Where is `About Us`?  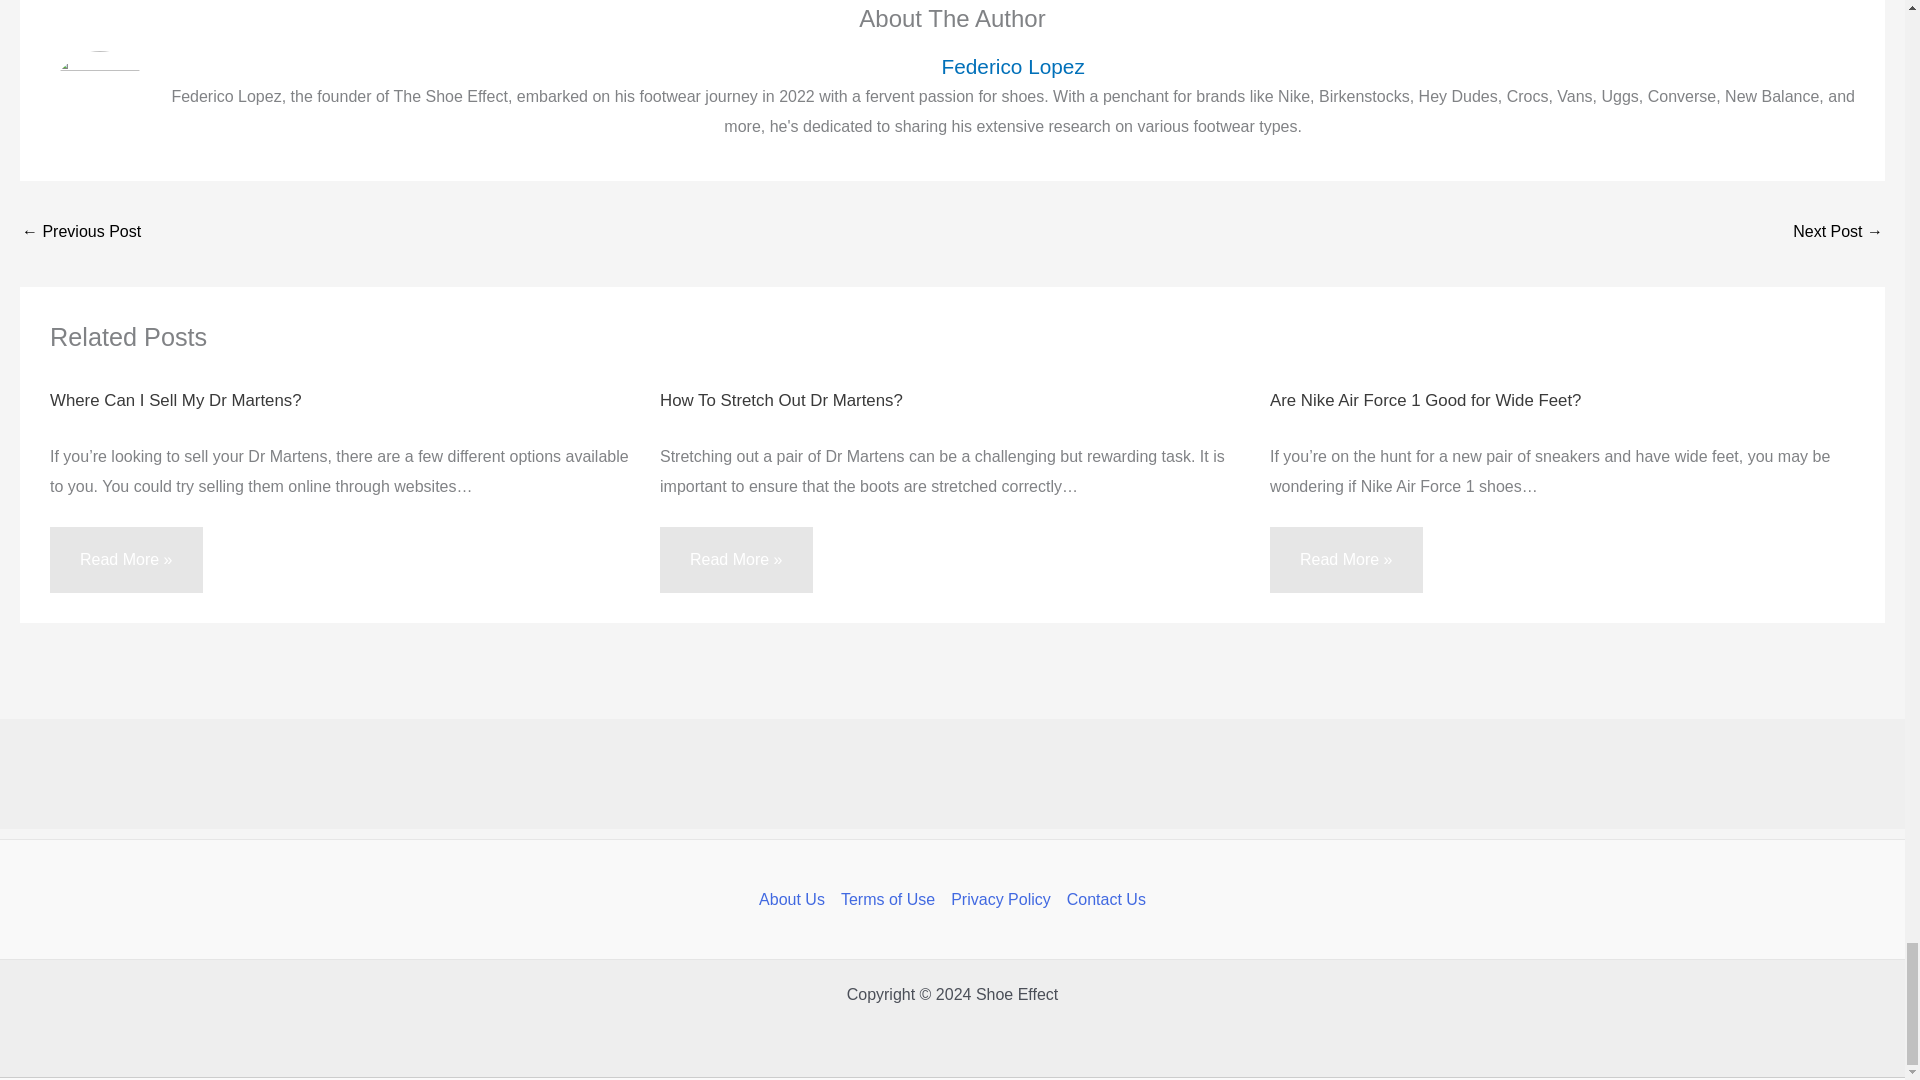 About Us is located at coordinates (796, 899).